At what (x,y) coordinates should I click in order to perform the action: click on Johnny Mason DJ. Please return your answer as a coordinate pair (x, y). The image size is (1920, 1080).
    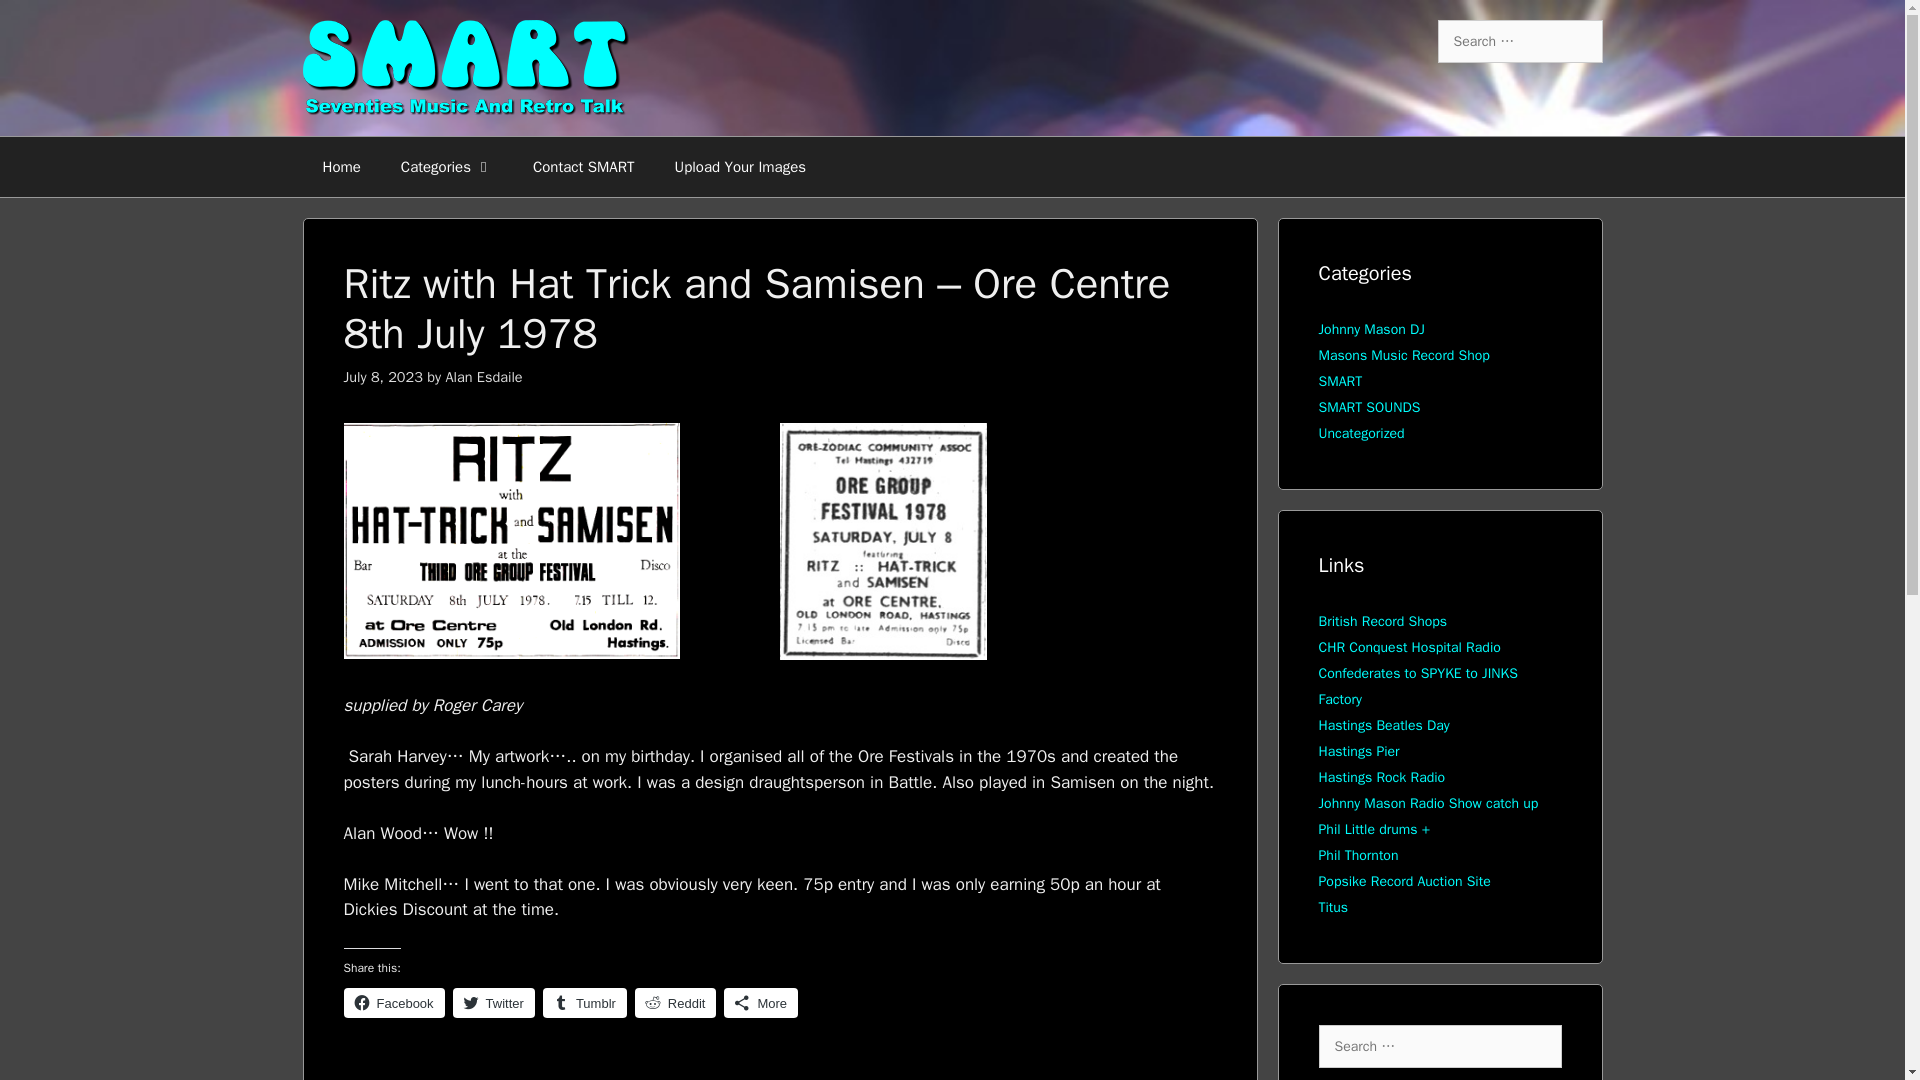
    Looking at the image, I should click on (1370, 329).